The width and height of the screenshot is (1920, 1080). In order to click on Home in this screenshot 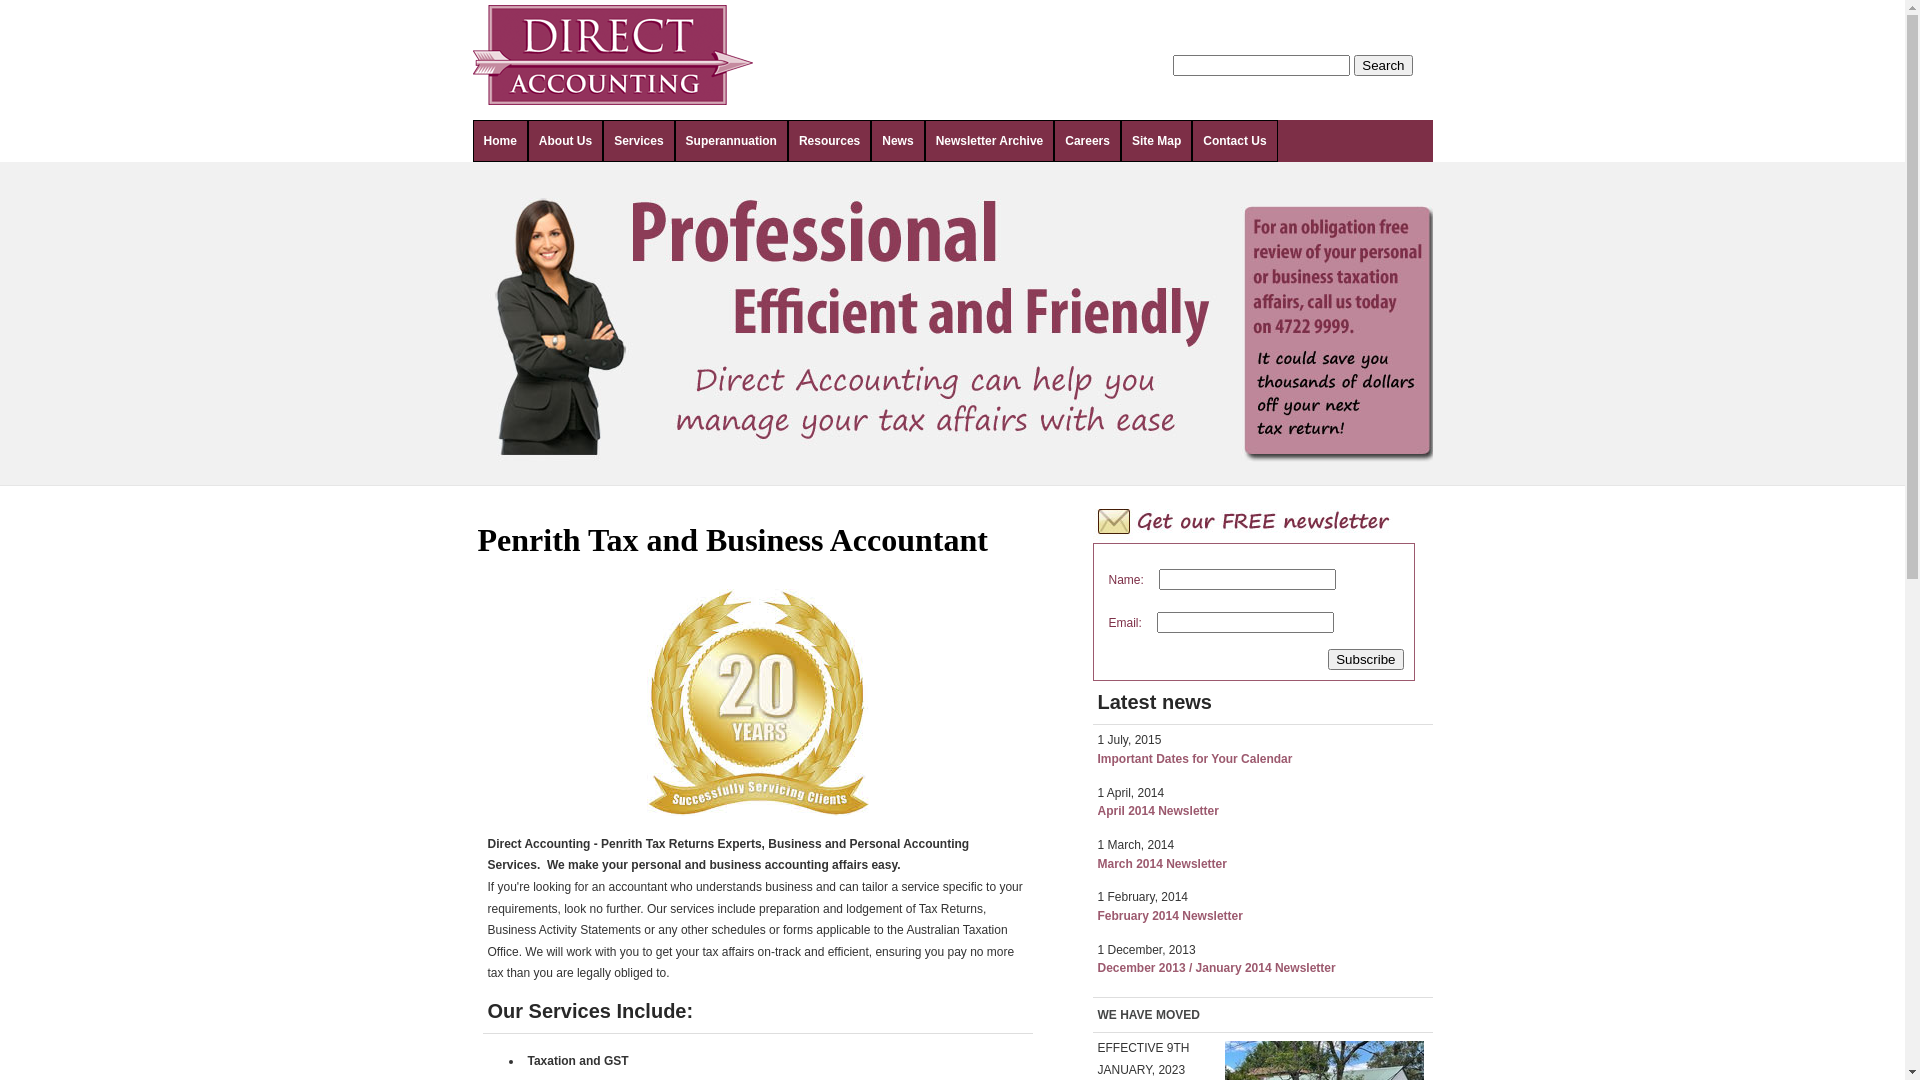, I will do `click(500, 141)`.